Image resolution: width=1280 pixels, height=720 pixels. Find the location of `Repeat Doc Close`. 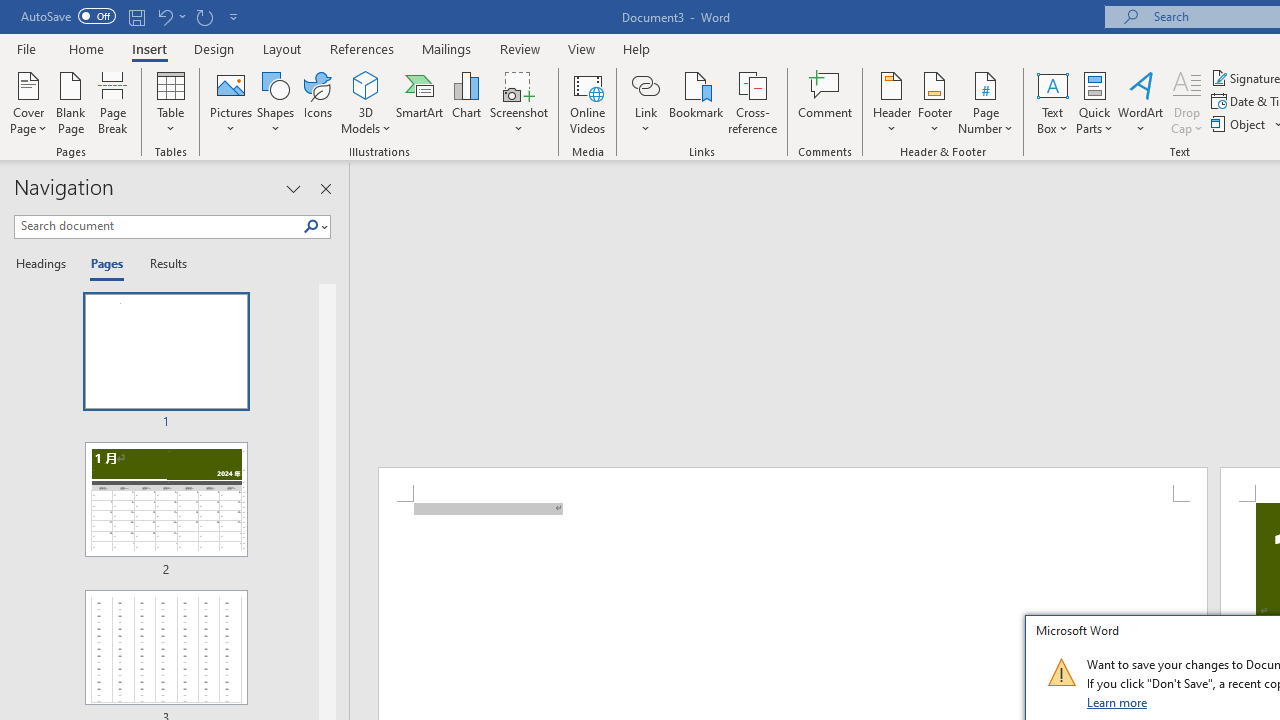

Repeat Doc Close is located at coordinates (204, 16).